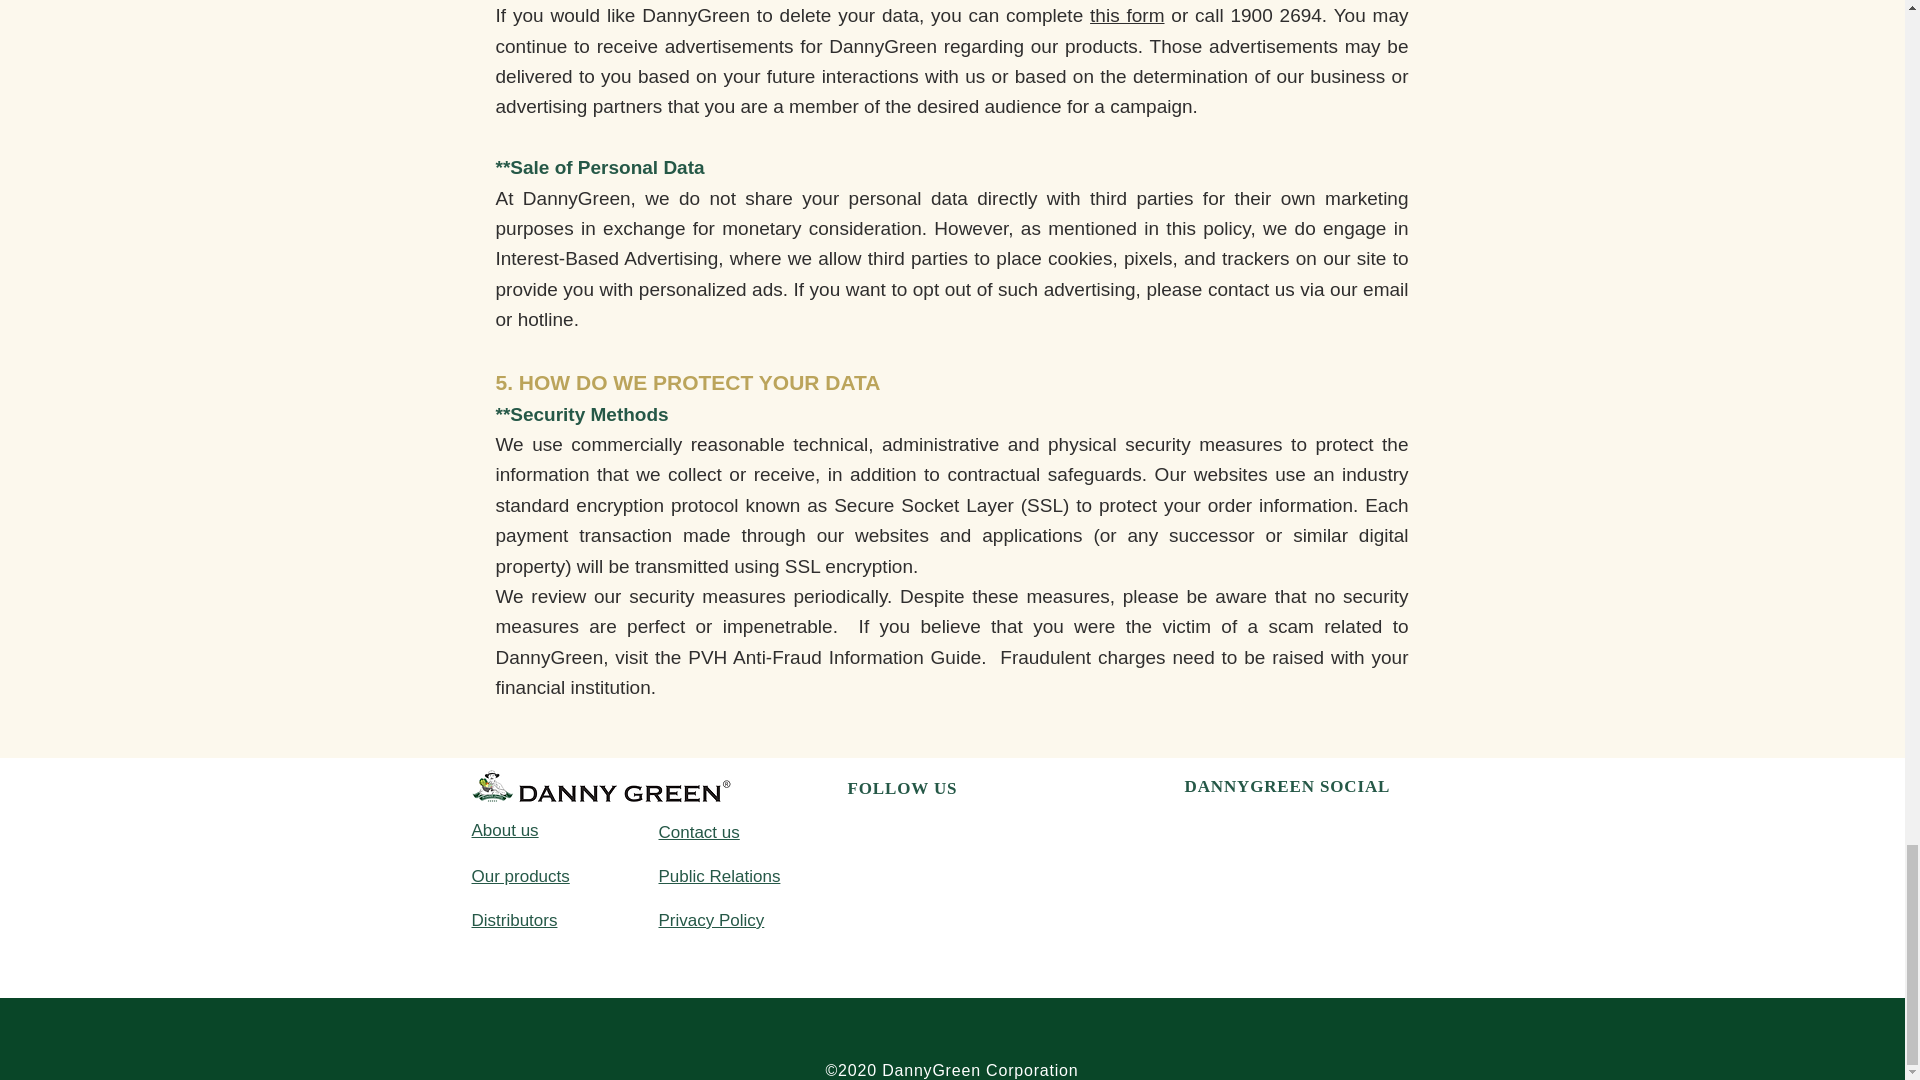  I want to click on Facebook Like, so click(1230, 830).